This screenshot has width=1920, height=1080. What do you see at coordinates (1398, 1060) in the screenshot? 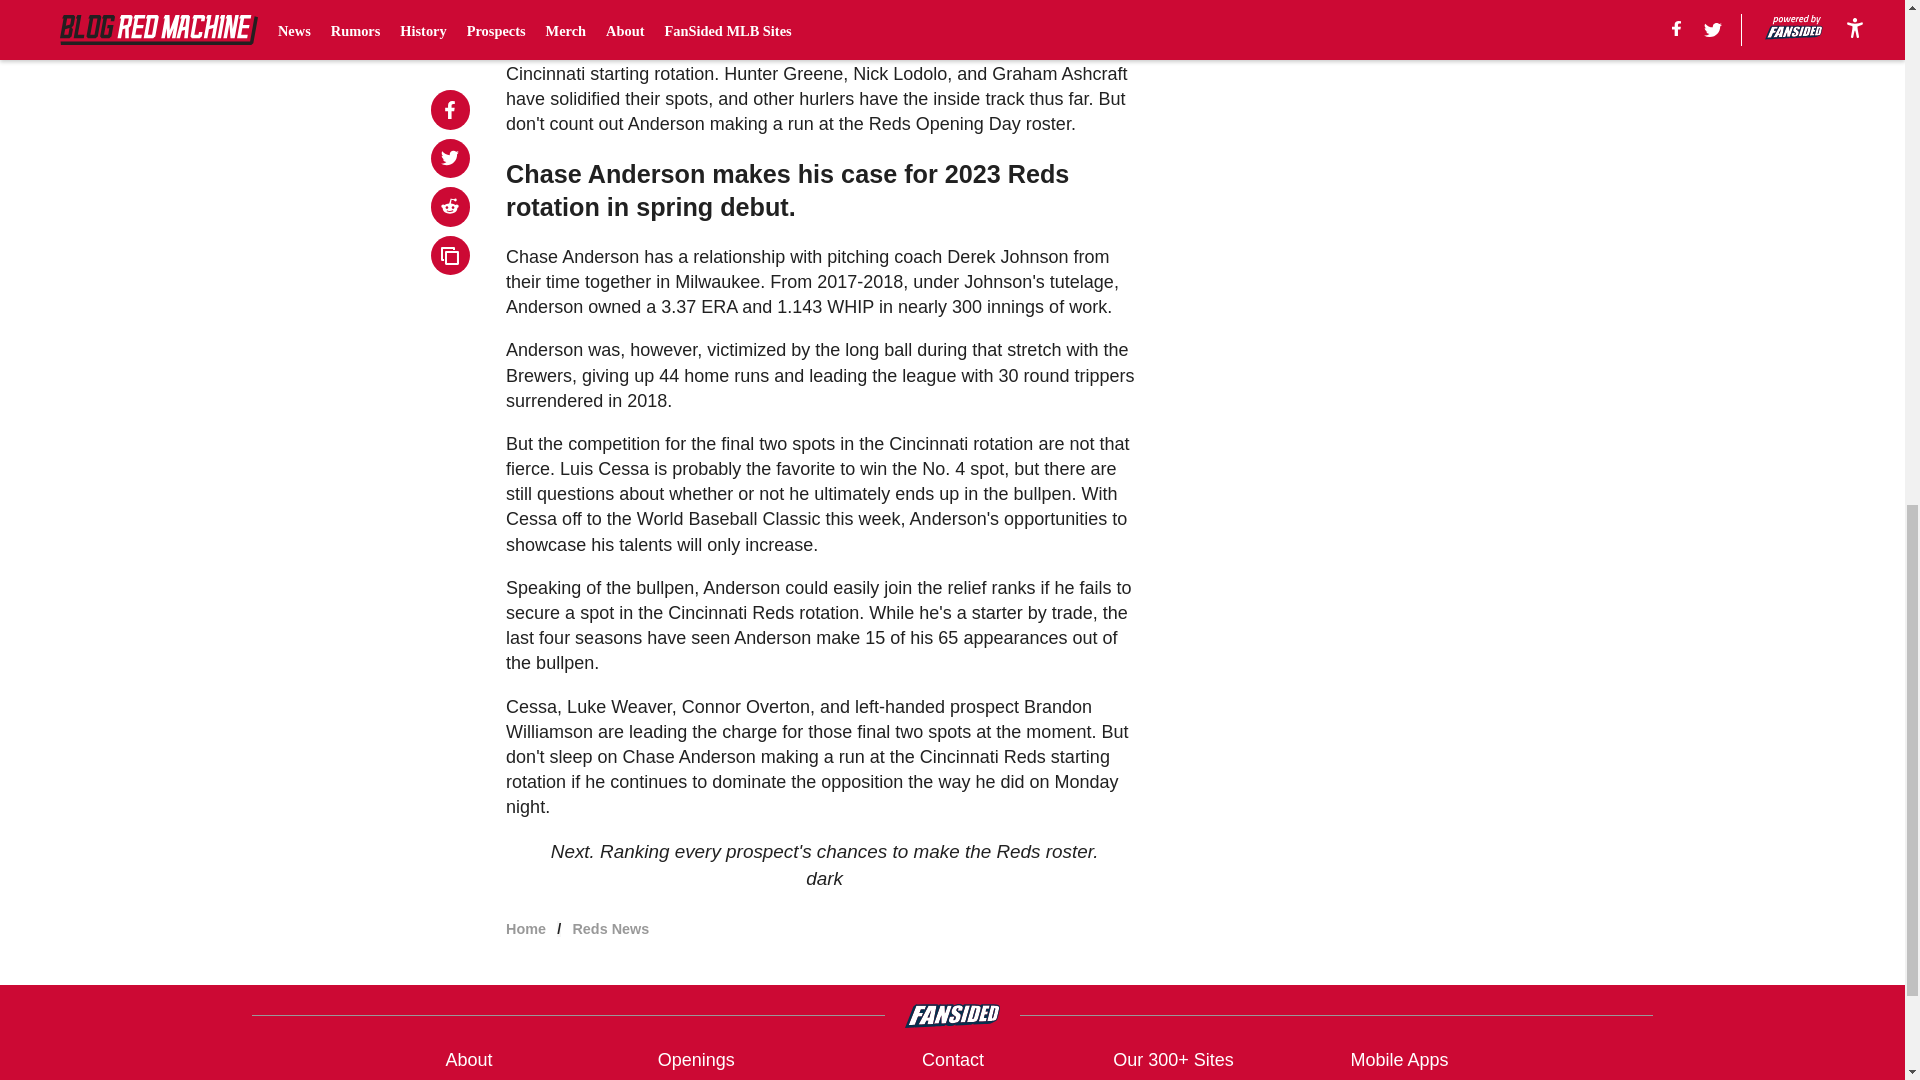
I see `Mobile Apps` at bounding box center [1398, 1060].